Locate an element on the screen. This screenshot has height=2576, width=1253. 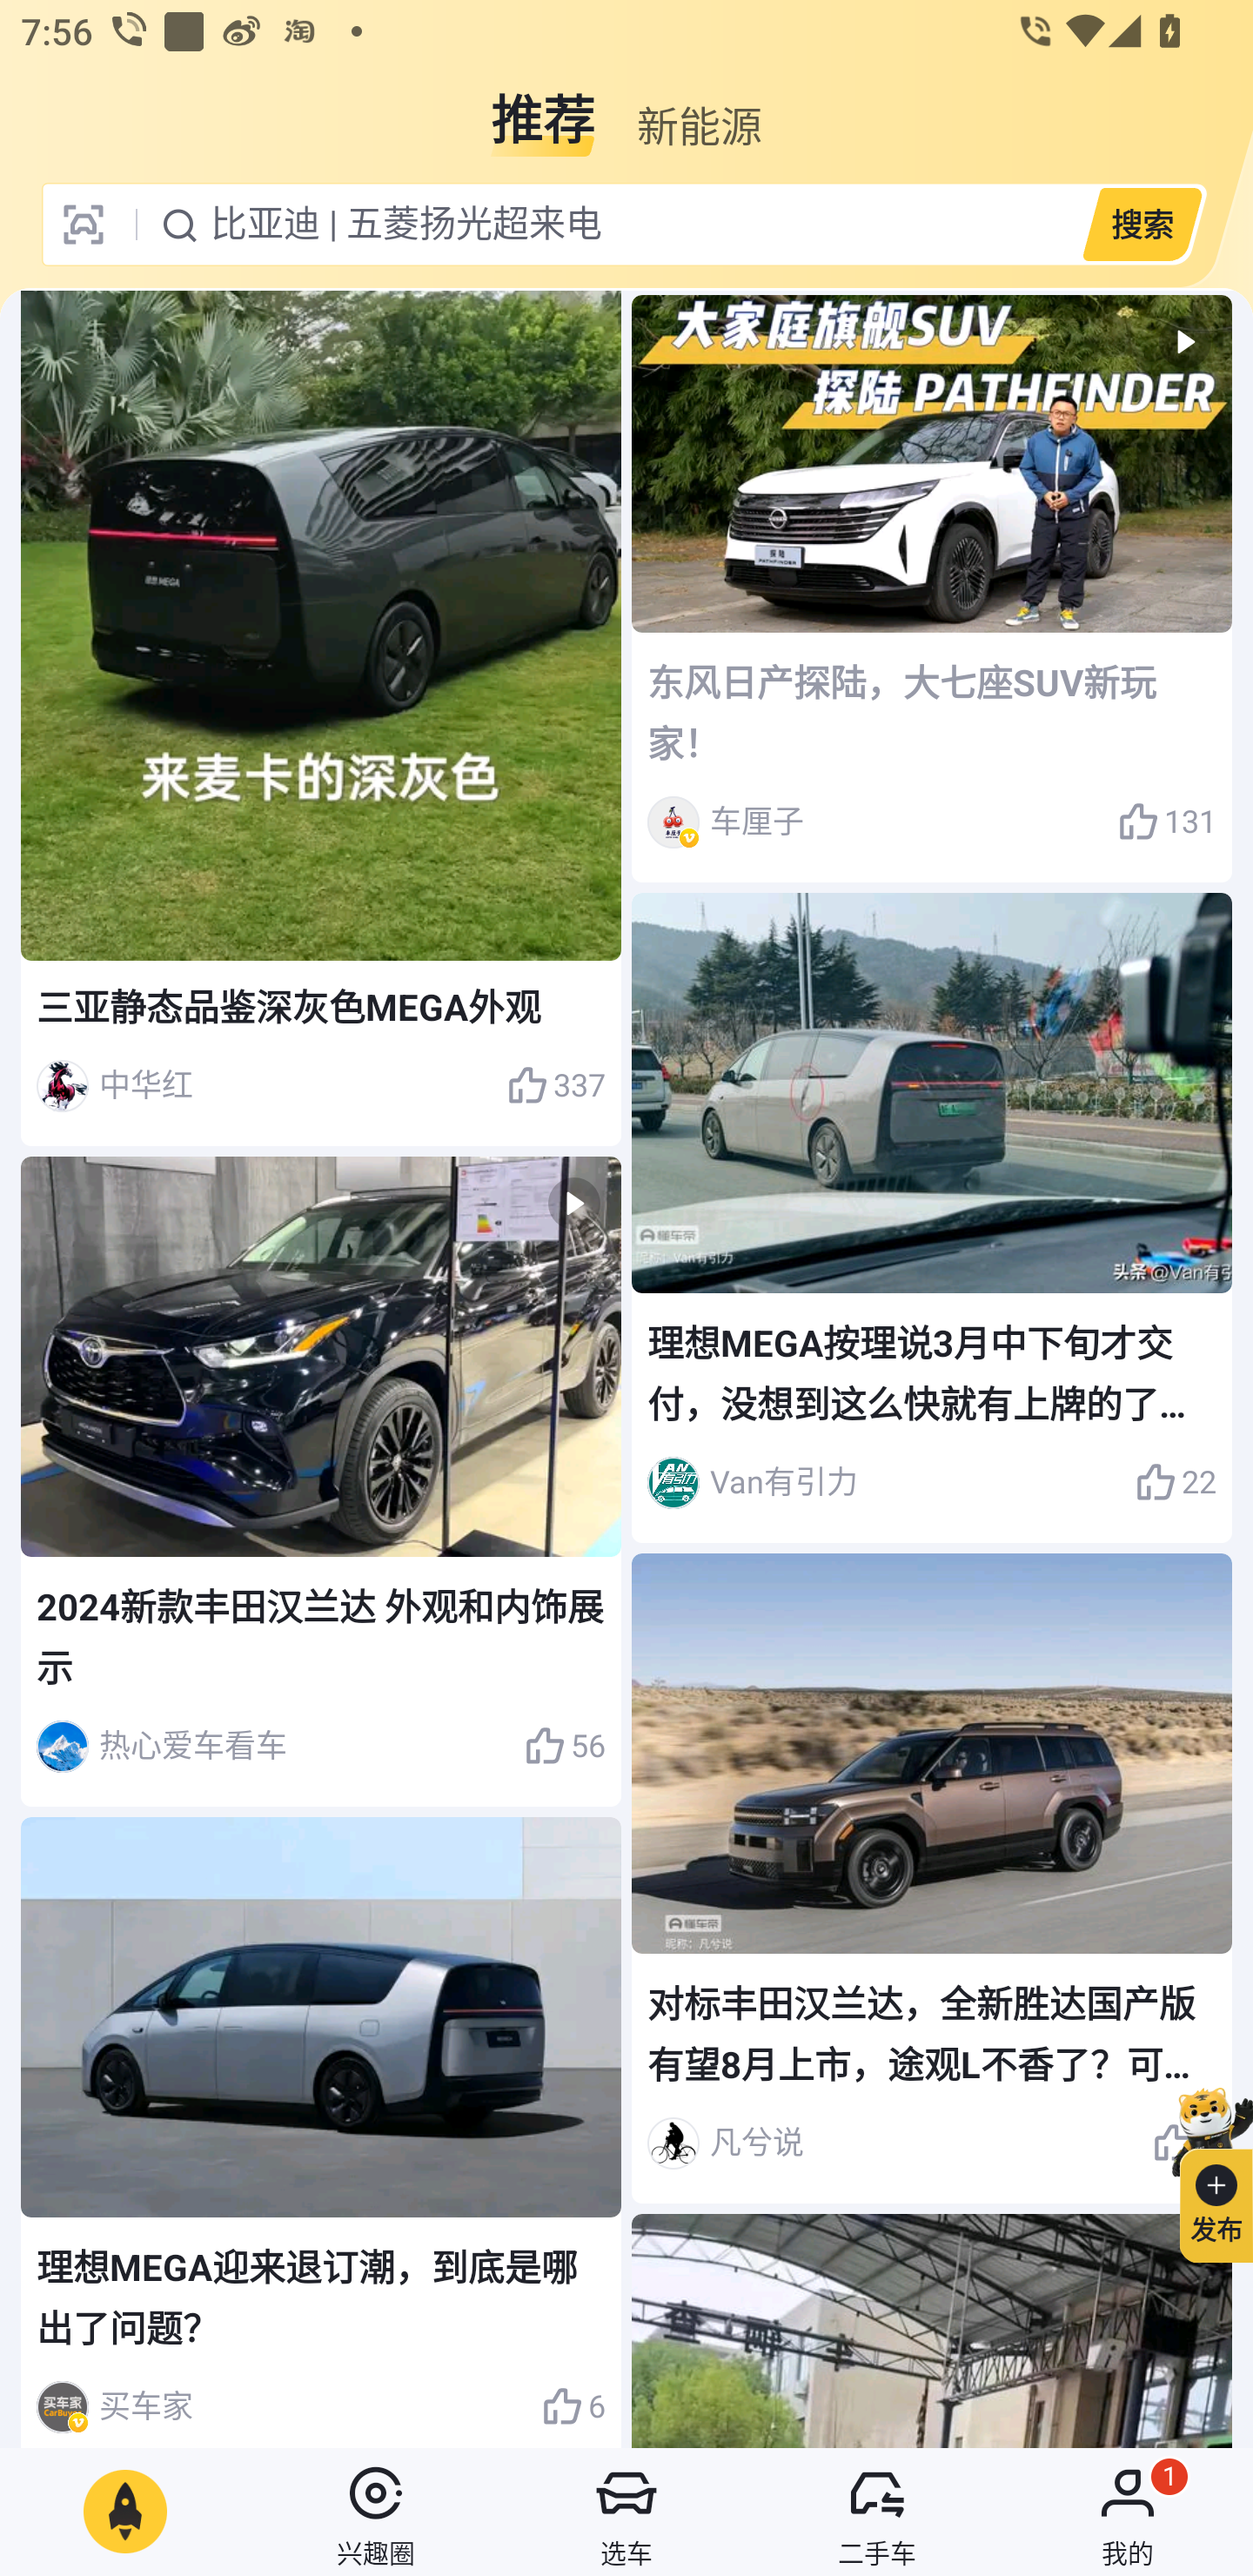
131 is located at coordinates (1167, 822).